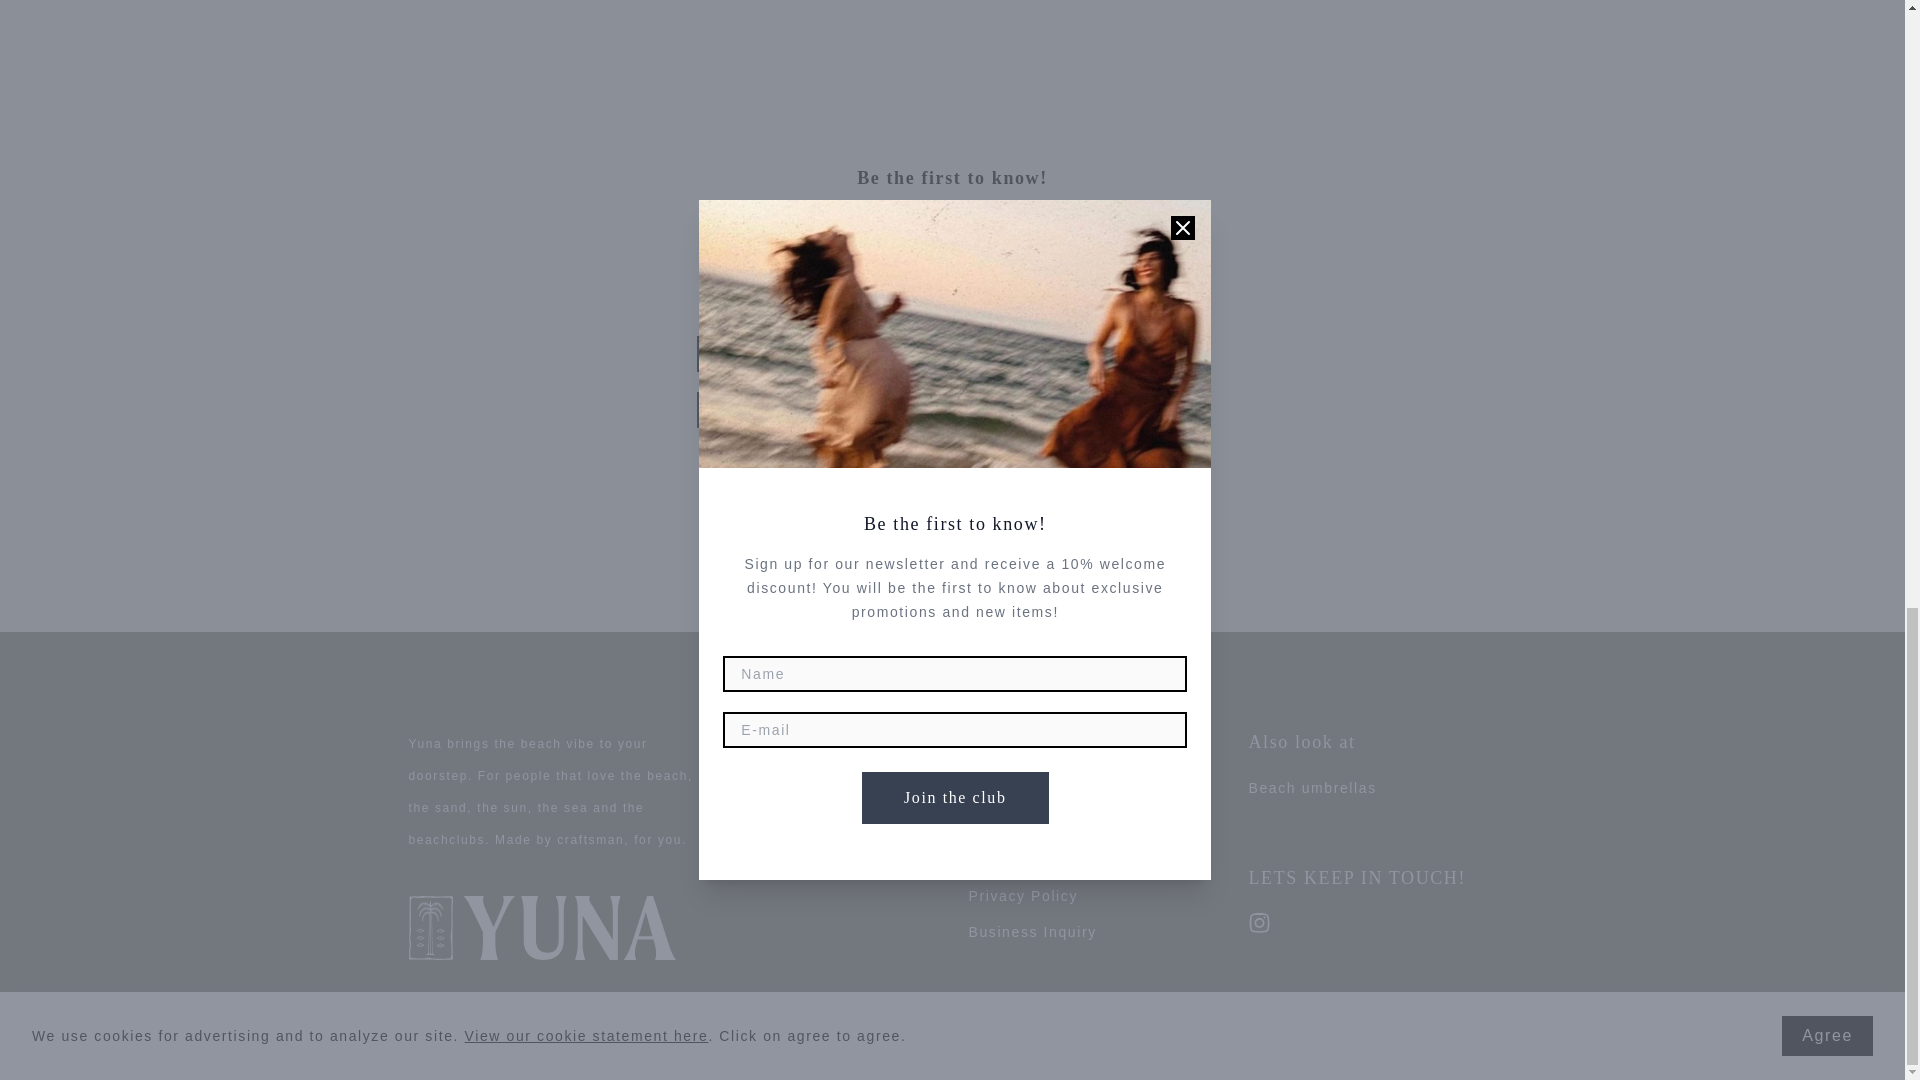 The width and height of the screenshot is (1920, 1080). I want to click on Hippie Fish, so click(828, 782).